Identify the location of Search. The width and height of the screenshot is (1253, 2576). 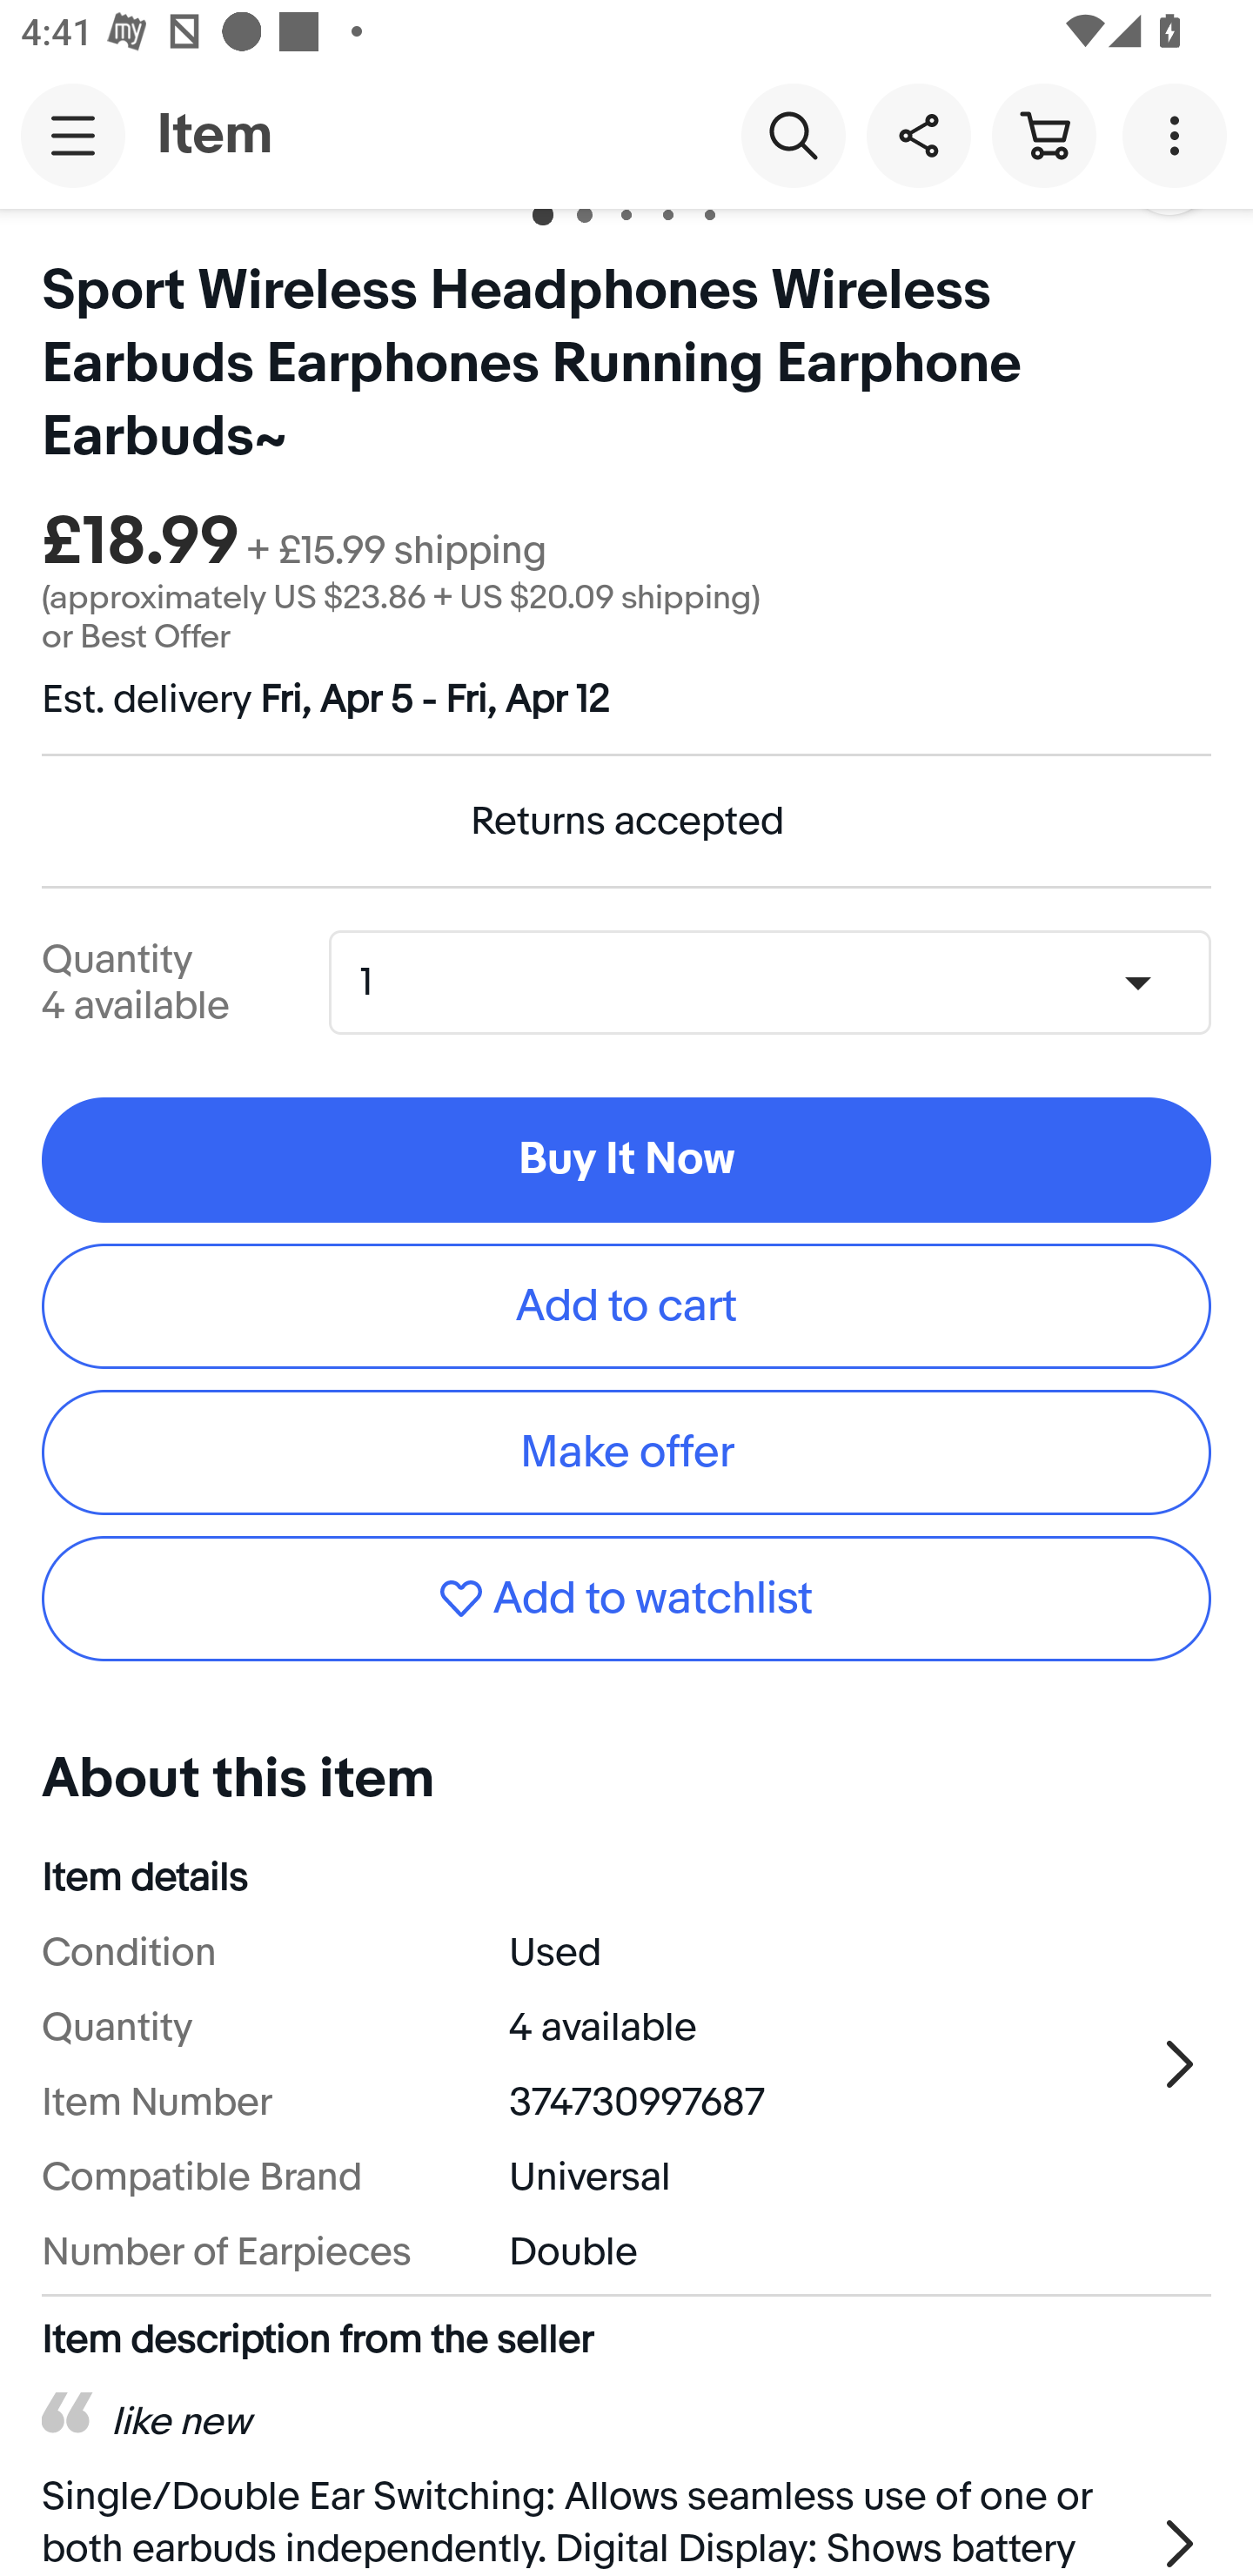
(793, 134).